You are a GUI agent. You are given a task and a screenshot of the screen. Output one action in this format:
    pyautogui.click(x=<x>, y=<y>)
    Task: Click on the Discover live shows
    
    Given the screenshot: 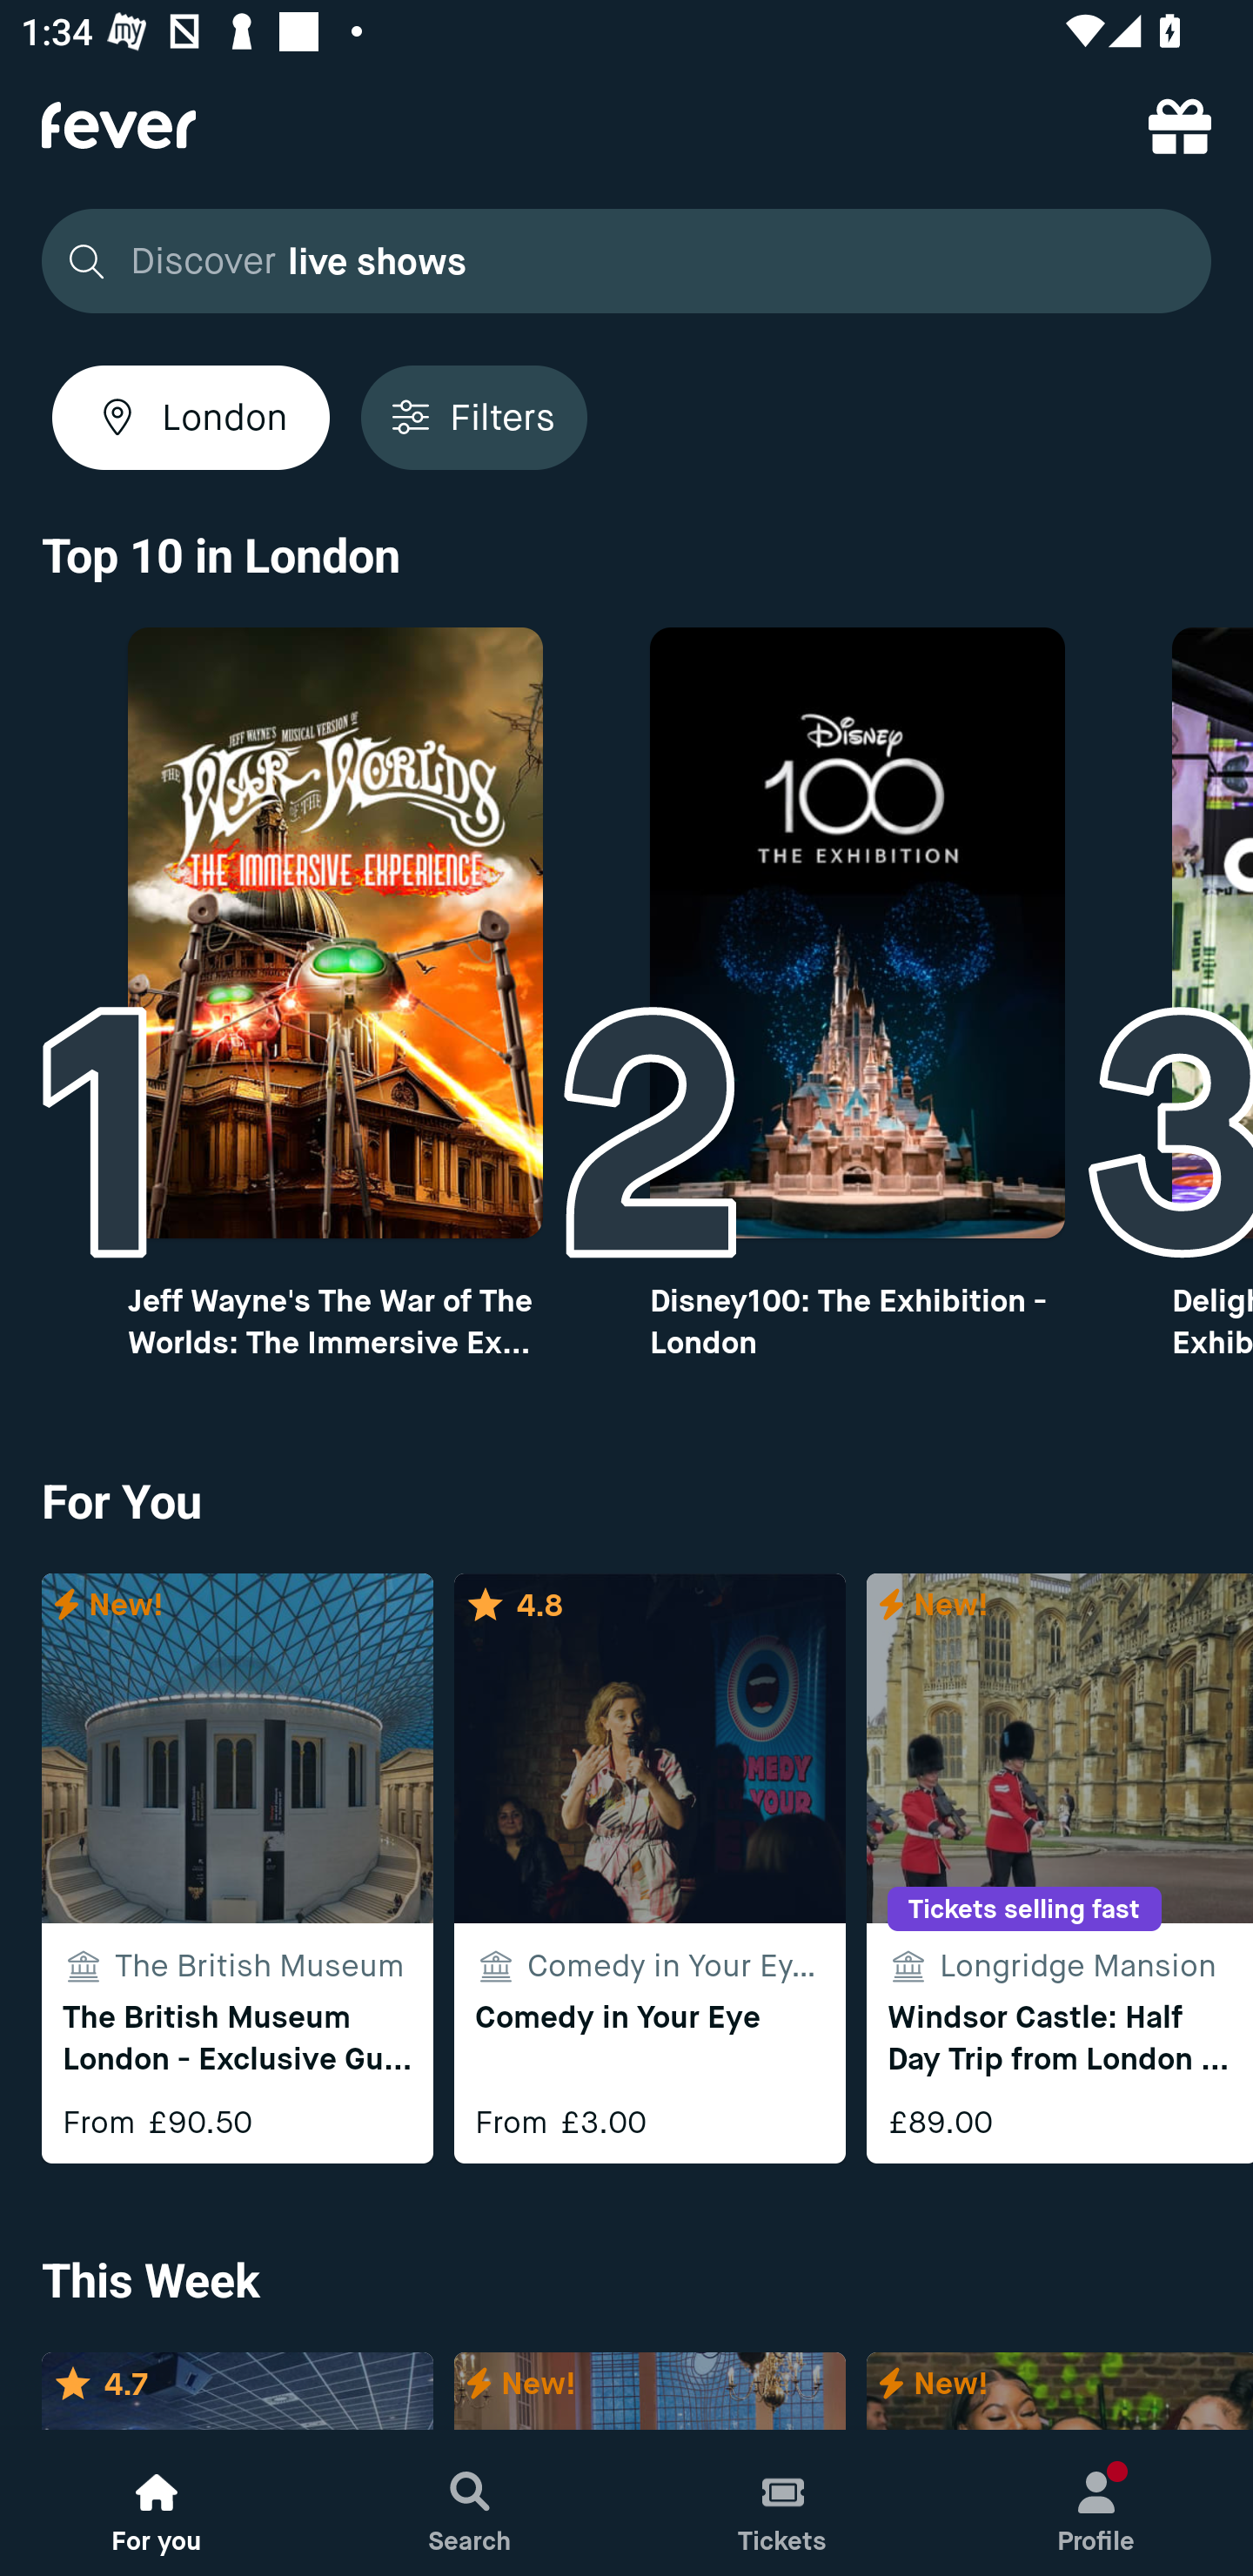 What is the action you would take?
    pyautogui.click(x=626, y=261)
    